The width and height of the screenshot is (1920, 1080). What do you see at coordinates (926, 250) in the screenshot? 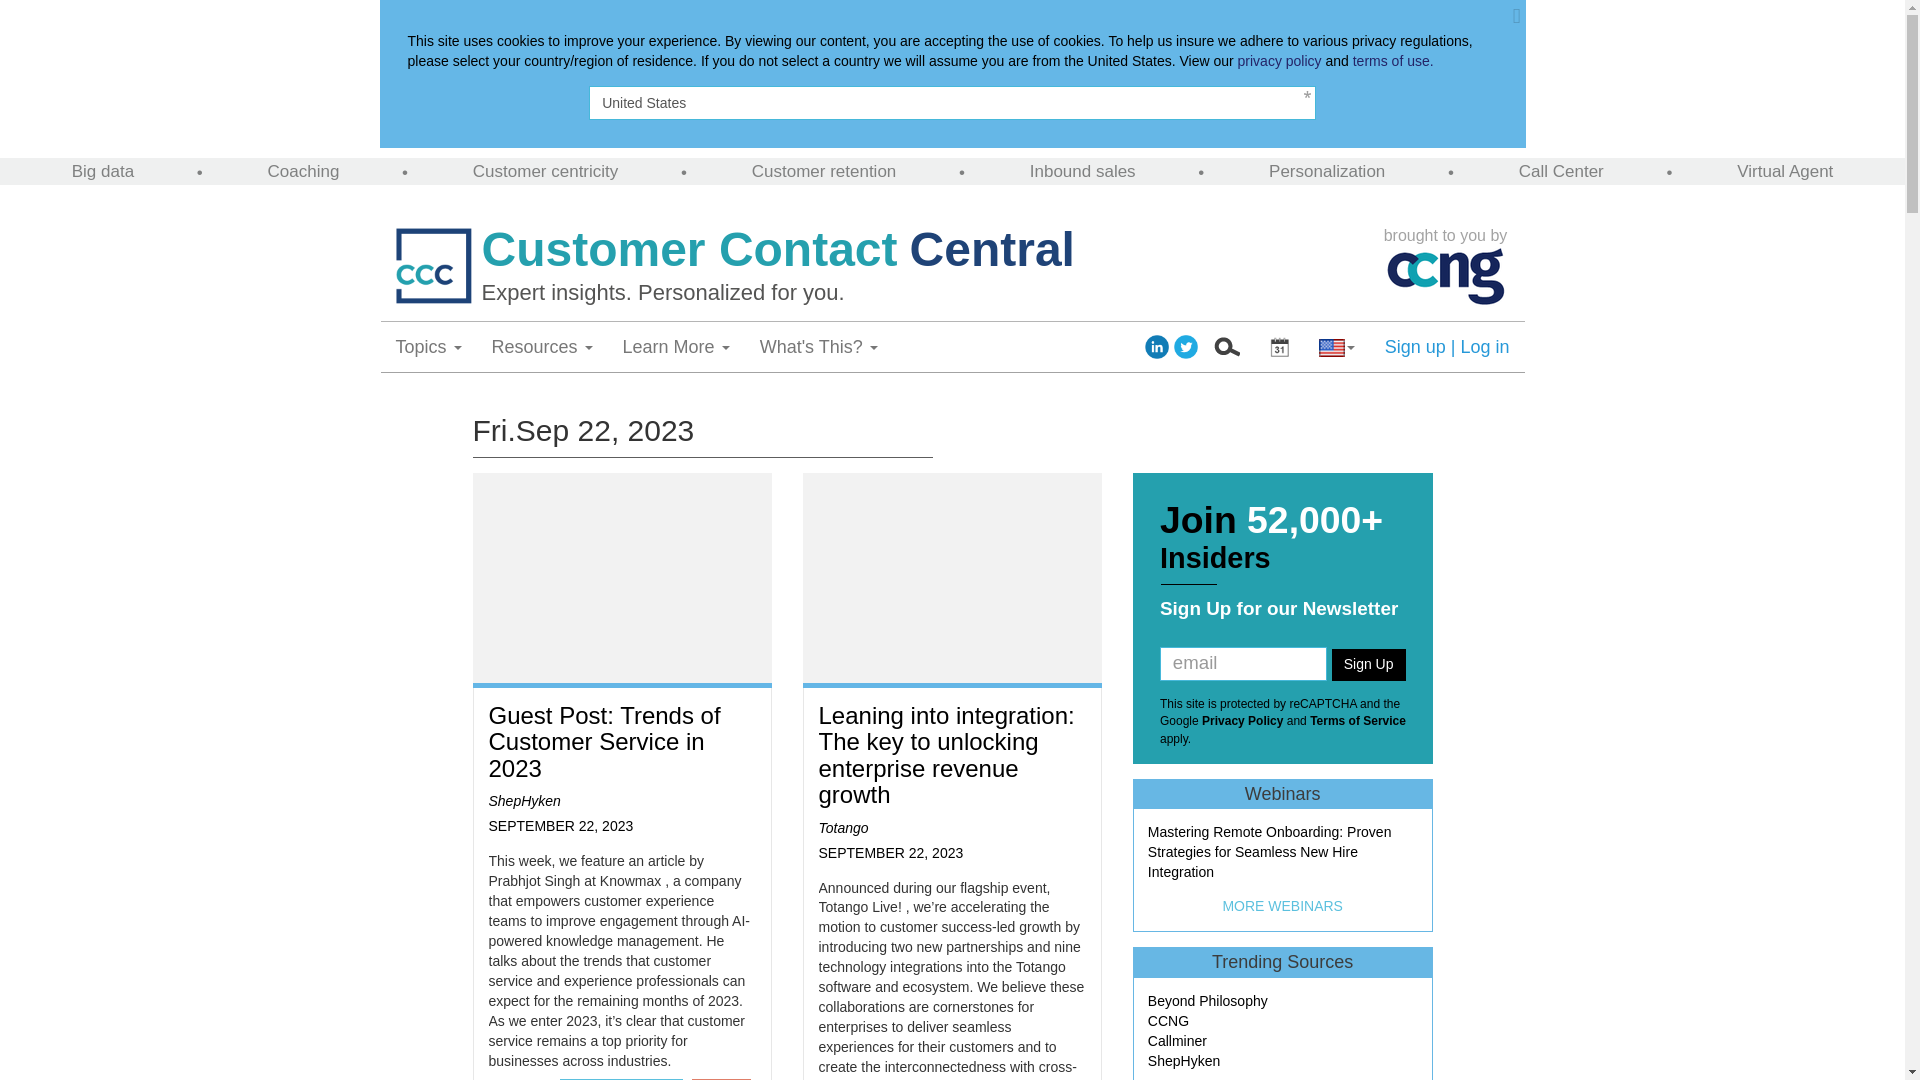
I see `Customer Contact Central` at bounding box center [926, 250].